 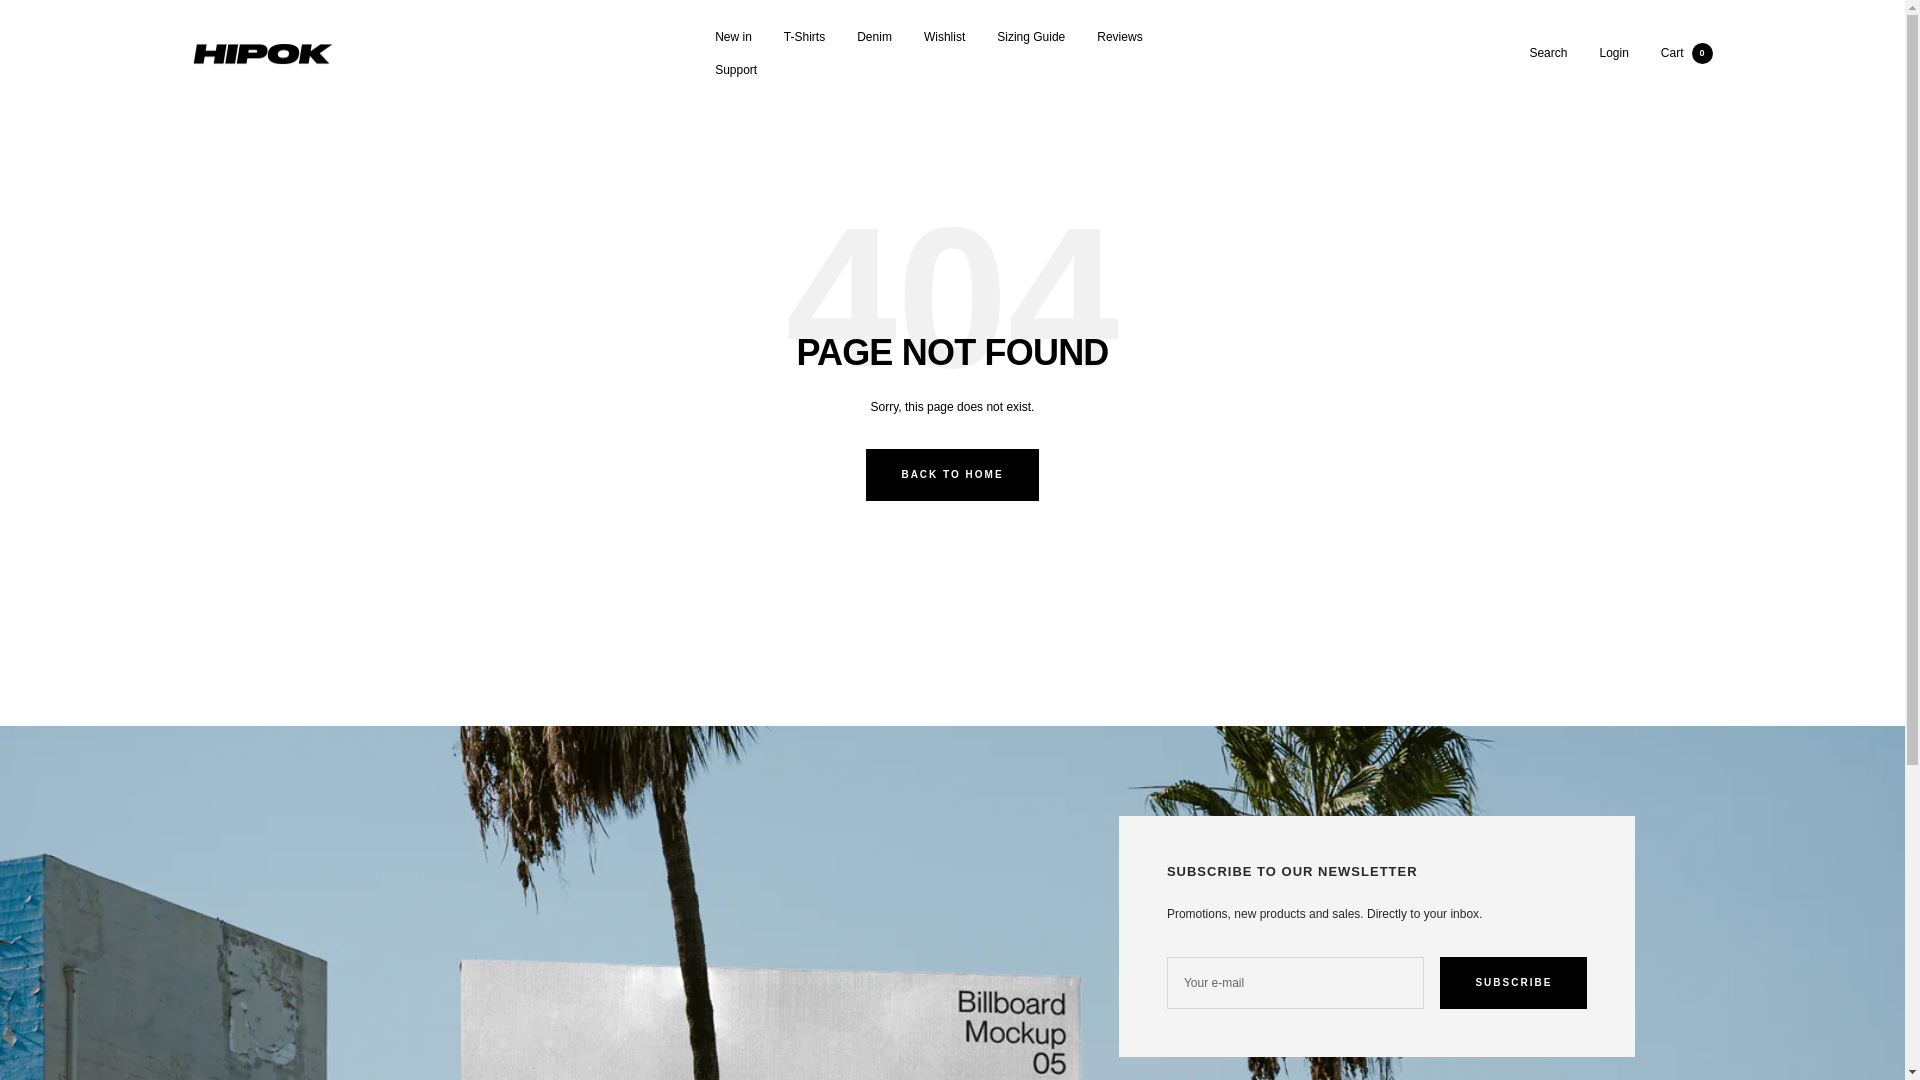 I want to click on Search, so click(x=1547, y=53).